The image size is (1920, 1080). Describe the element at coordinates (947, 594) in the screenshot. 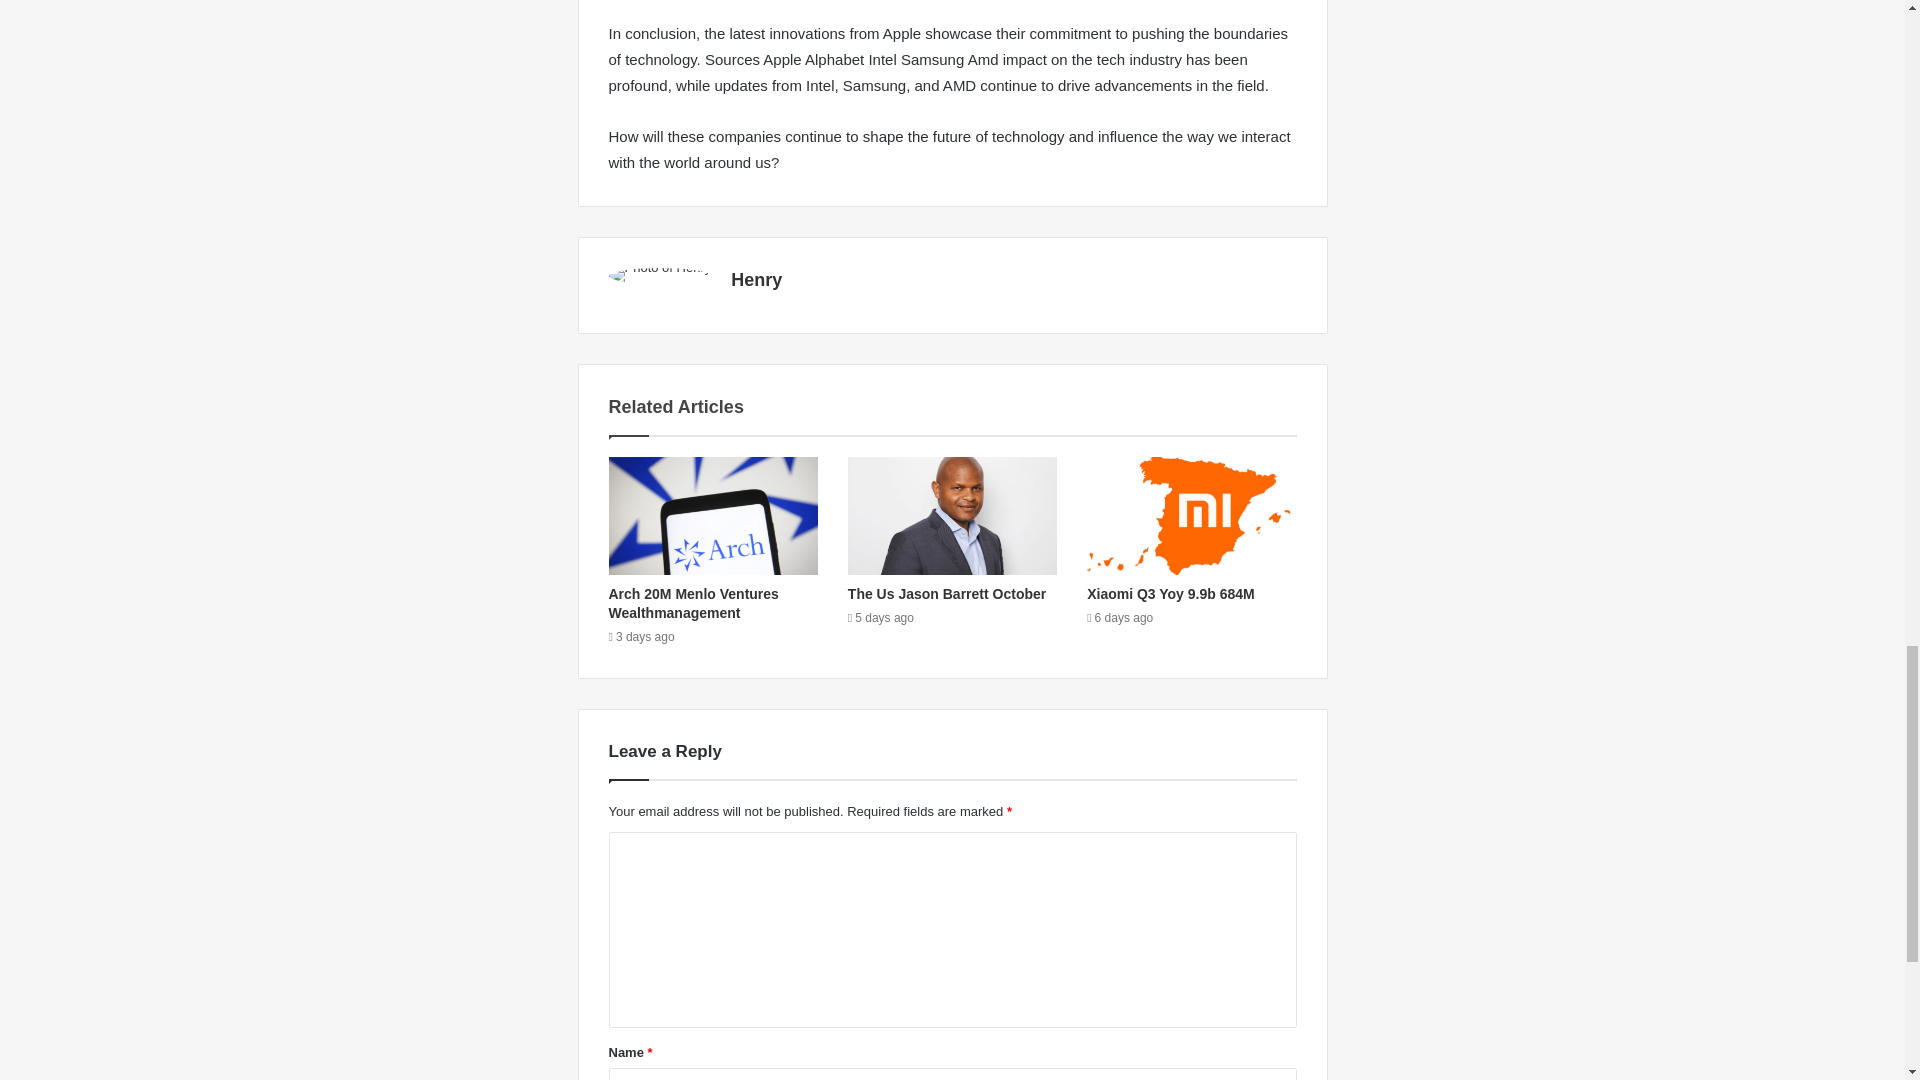

I see `The Us Jason Barrett October` at that location.